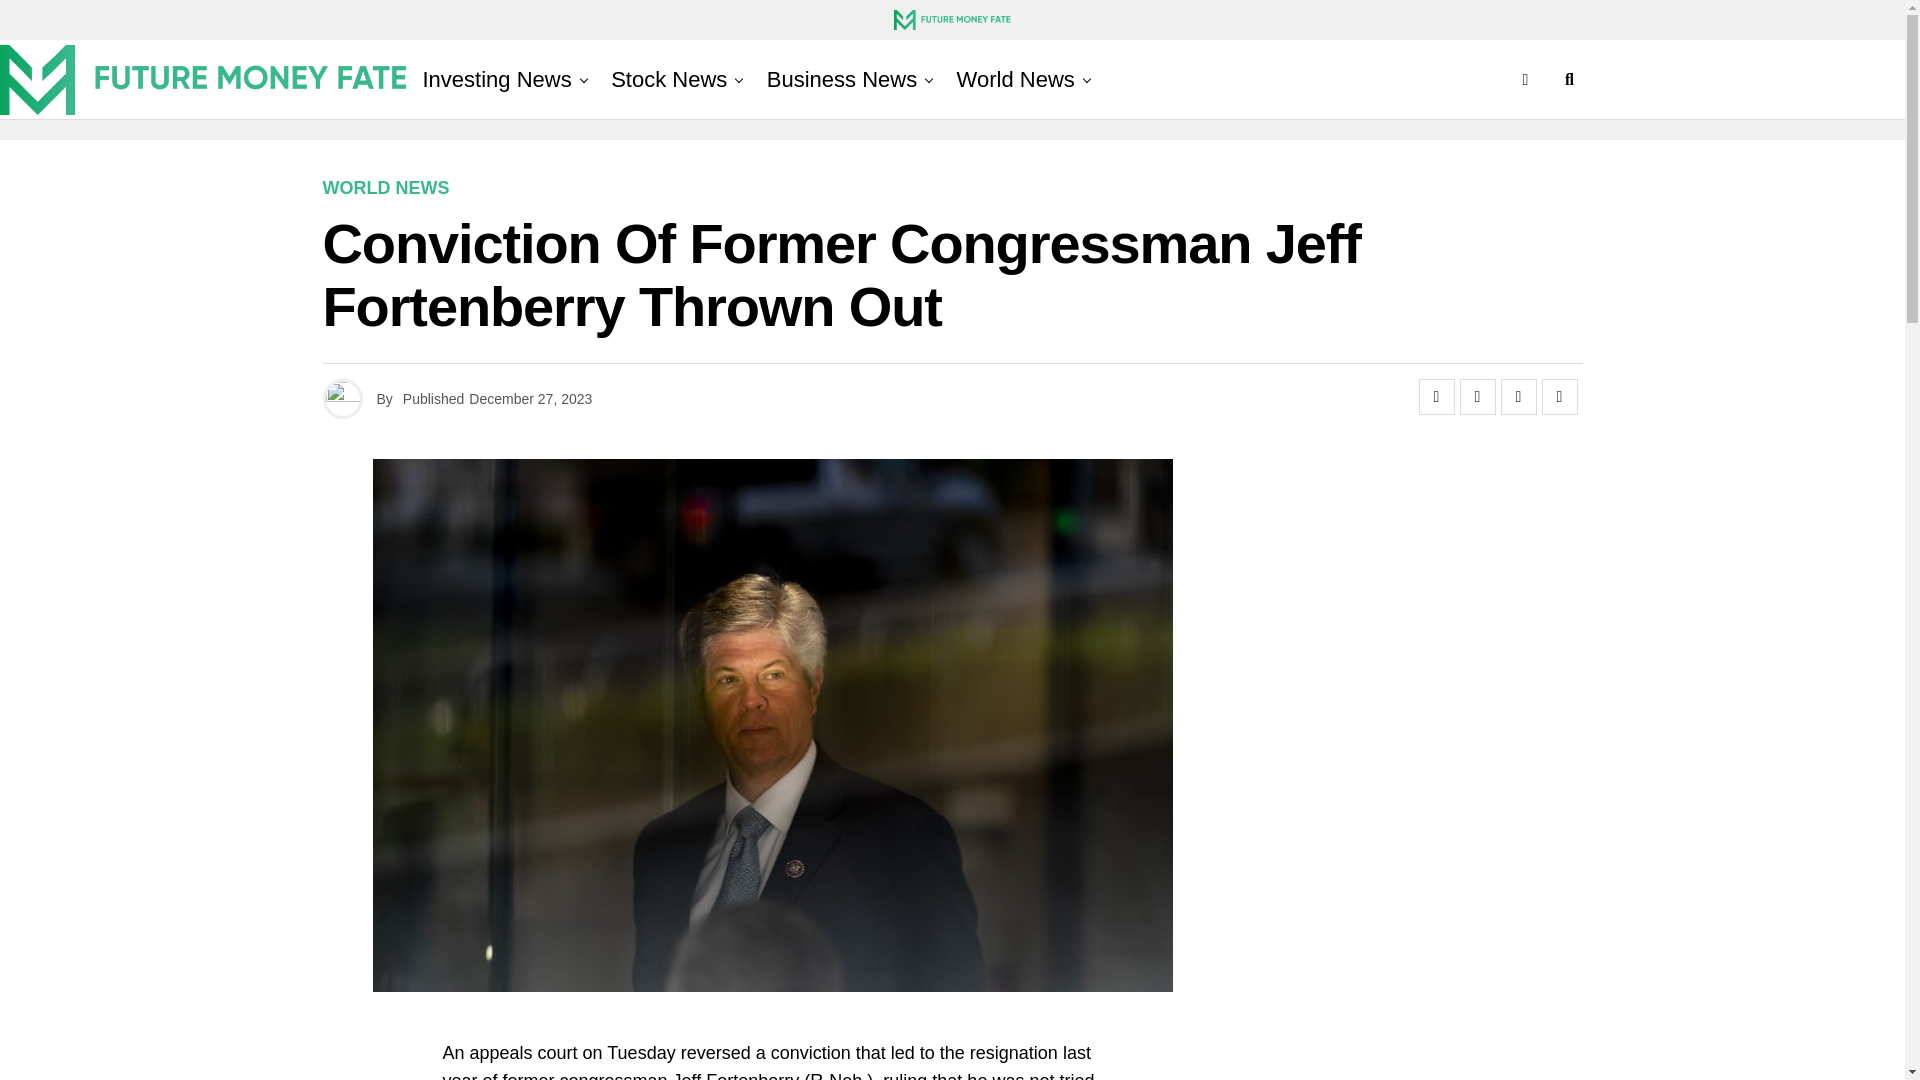 The width and height of the screenshot is (1920, 1080). Describe the element at coordinates (668, 79) in the screenshot. I see `Stock News` at that location.